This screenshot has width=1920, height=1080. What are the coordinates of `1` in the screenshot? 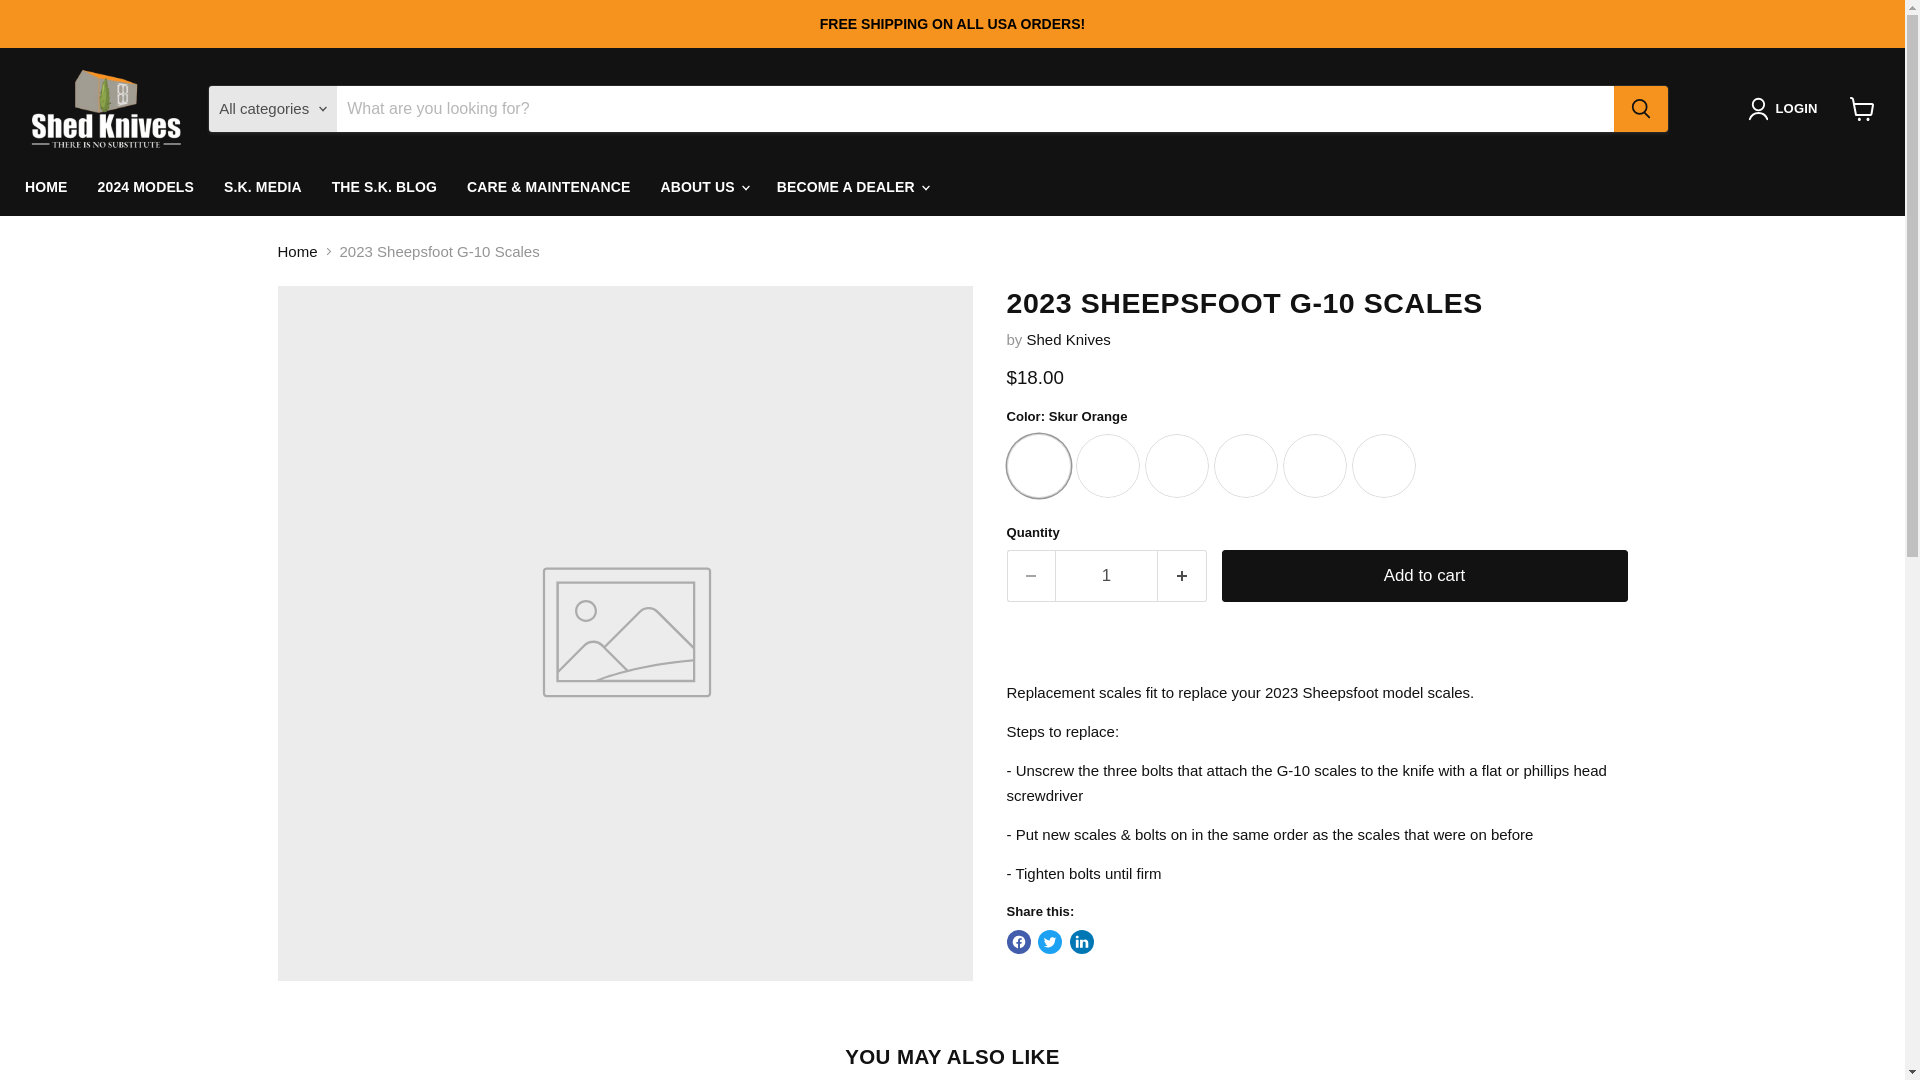 It's located at (1106, 574).